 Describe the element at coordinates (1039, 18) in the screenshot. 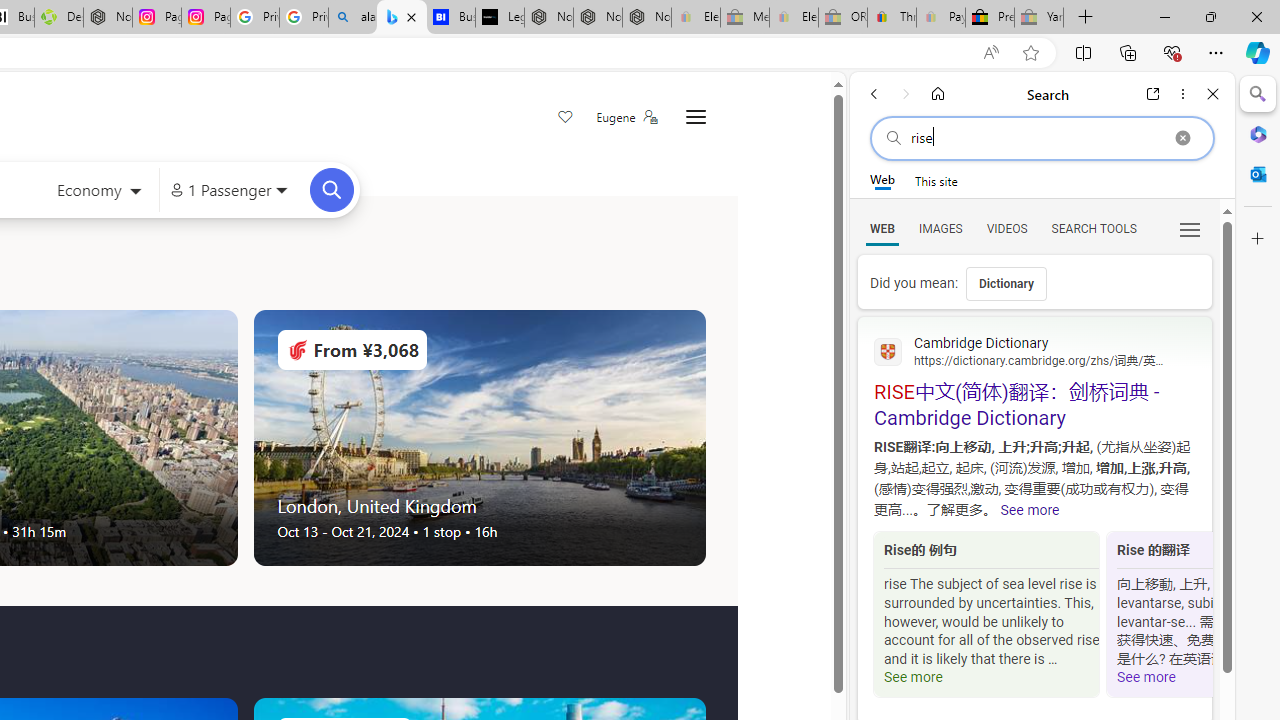

I see `Yard, Garden & Outdoor Living - Sleeping` at that location.